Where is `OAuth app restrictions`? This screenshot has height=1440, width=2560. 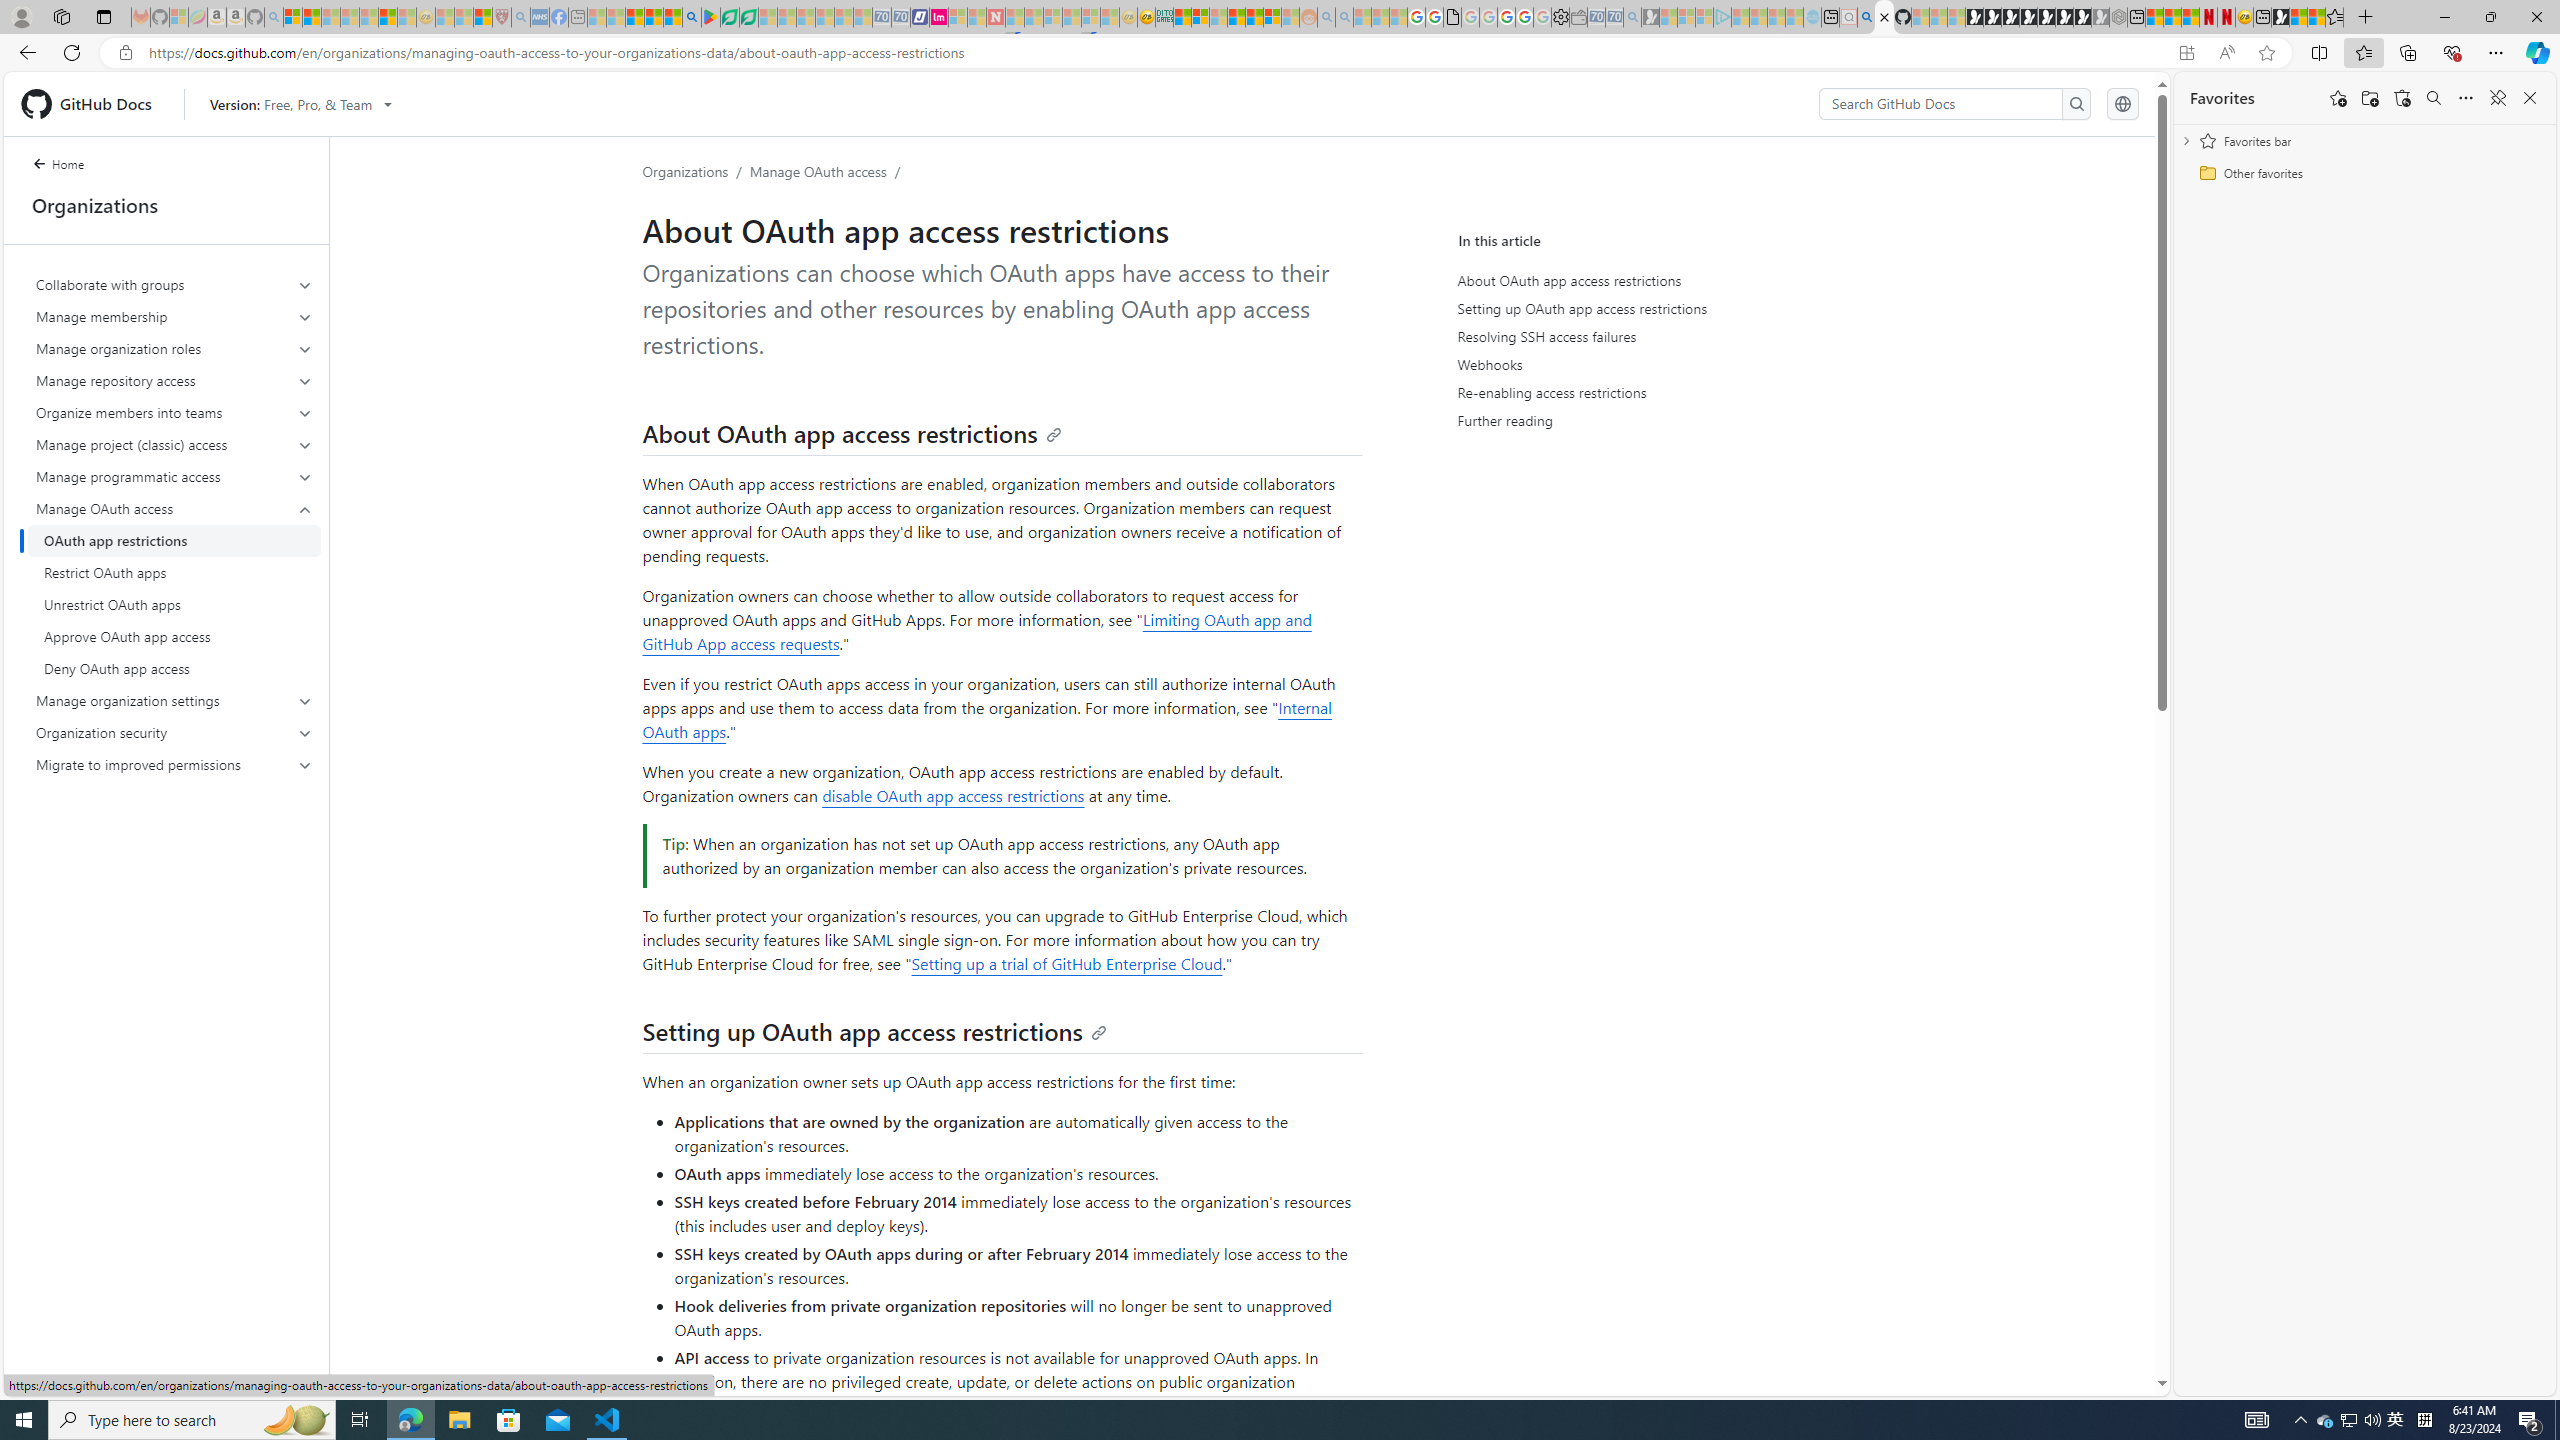 OAuth app restrictions is located at coordinates (174, 541).